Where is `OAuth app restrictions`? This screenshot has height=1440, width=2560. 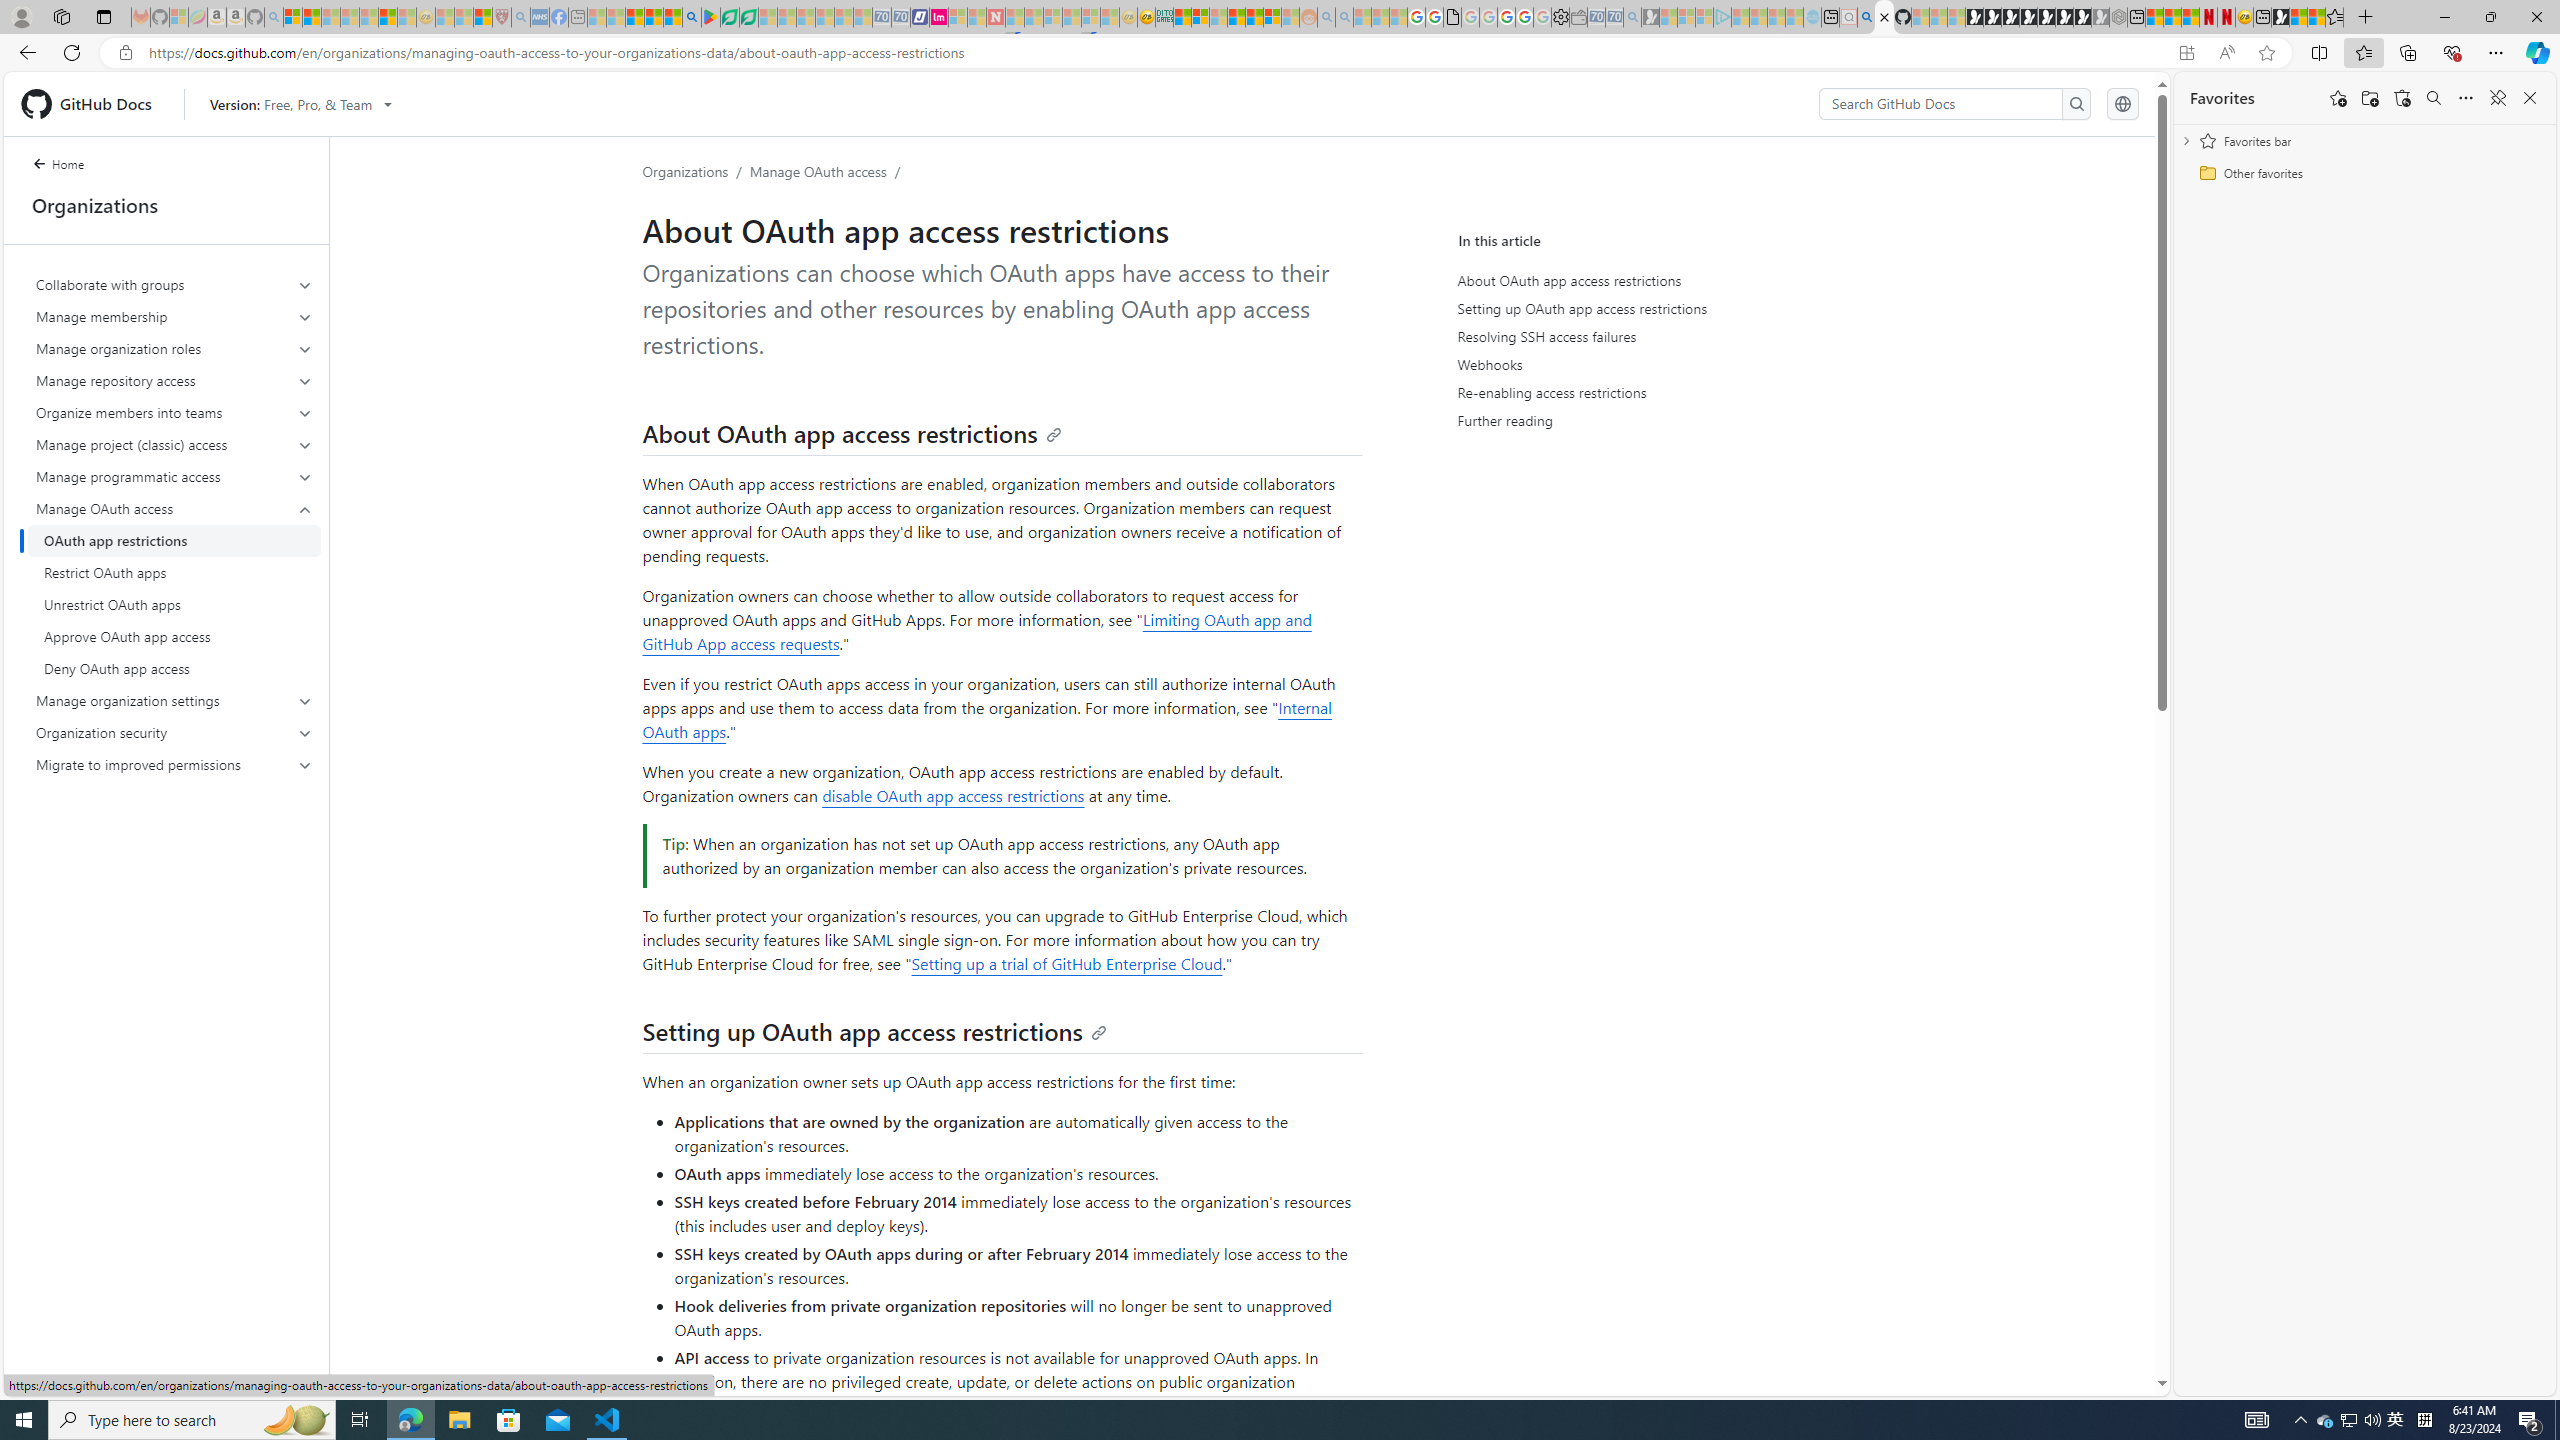 OAuth app restrictions is located at coordinates (174, 541).